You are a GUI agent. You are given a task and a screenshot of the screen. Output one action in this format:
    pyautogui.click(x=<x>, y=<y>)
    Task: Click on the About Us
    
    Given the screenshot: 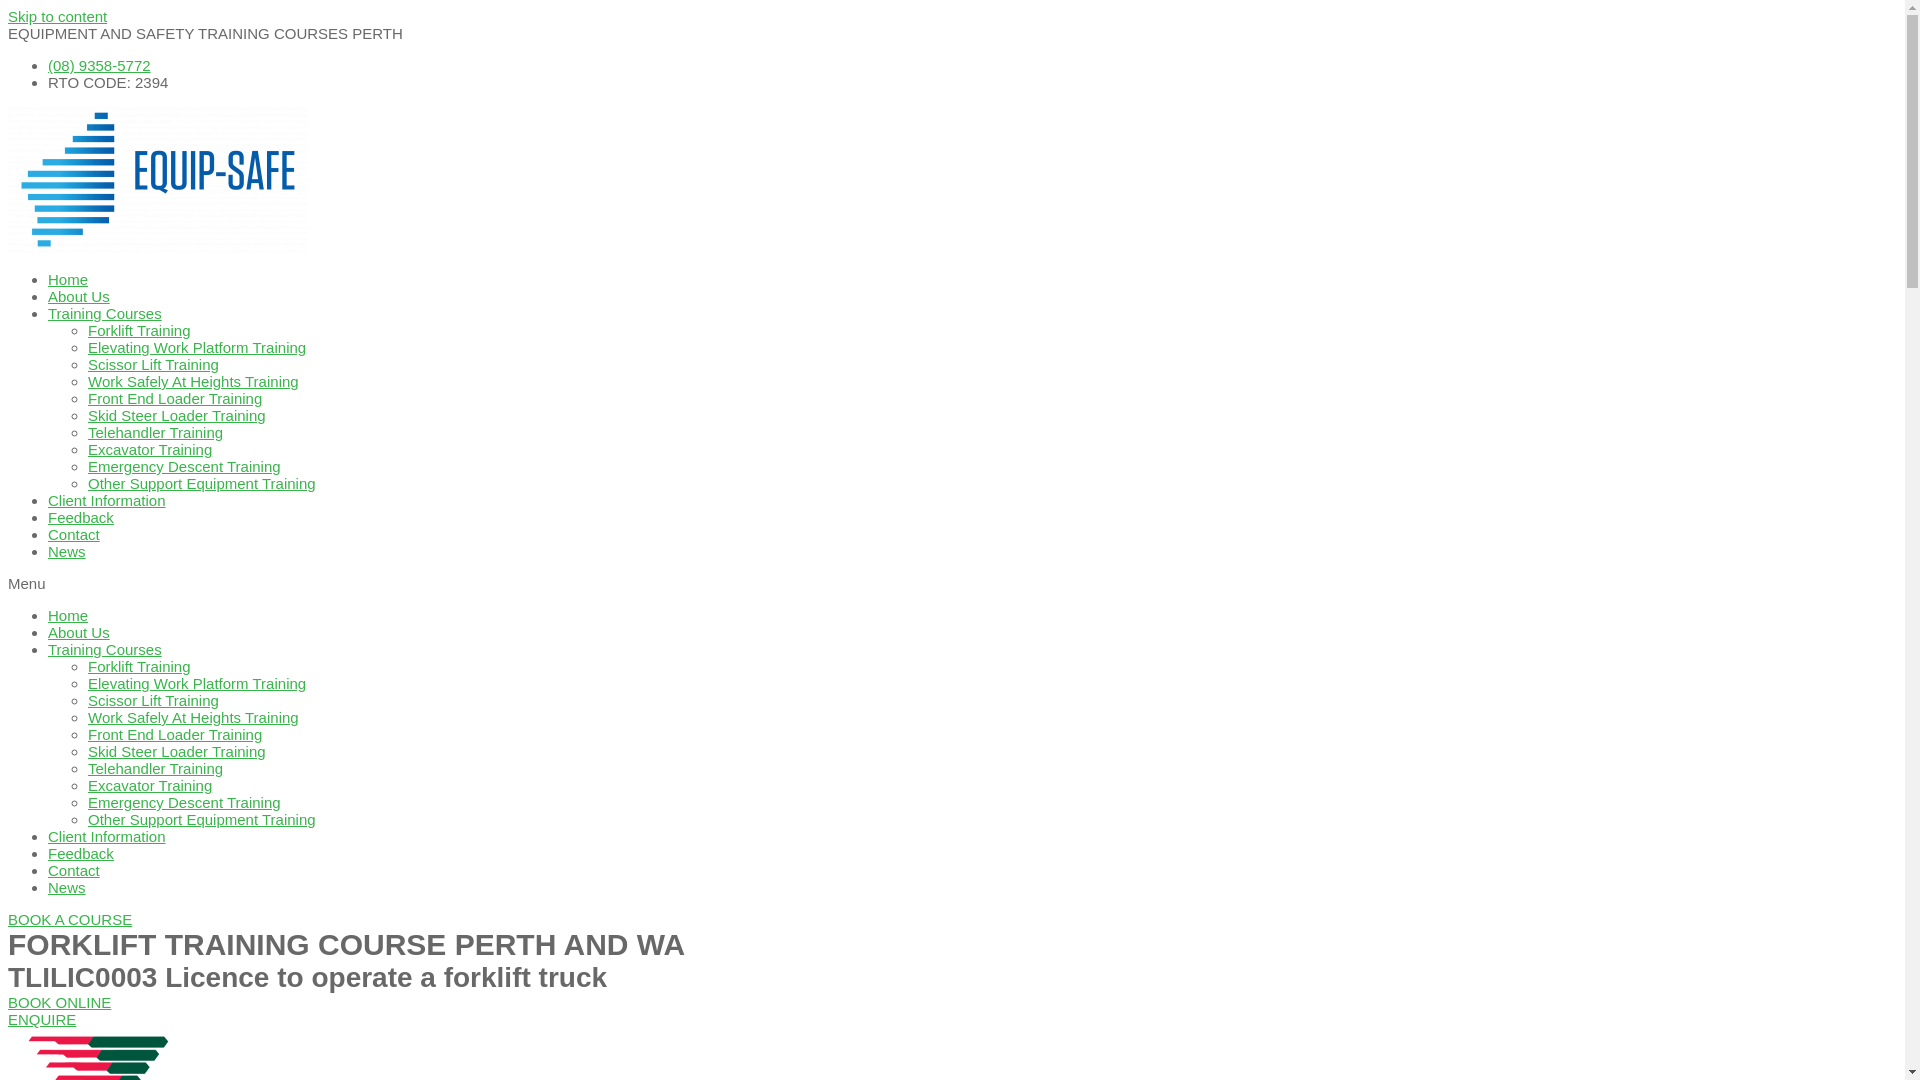 What is the action you would take?
    pyautogui.click(x=79, y=296)
    